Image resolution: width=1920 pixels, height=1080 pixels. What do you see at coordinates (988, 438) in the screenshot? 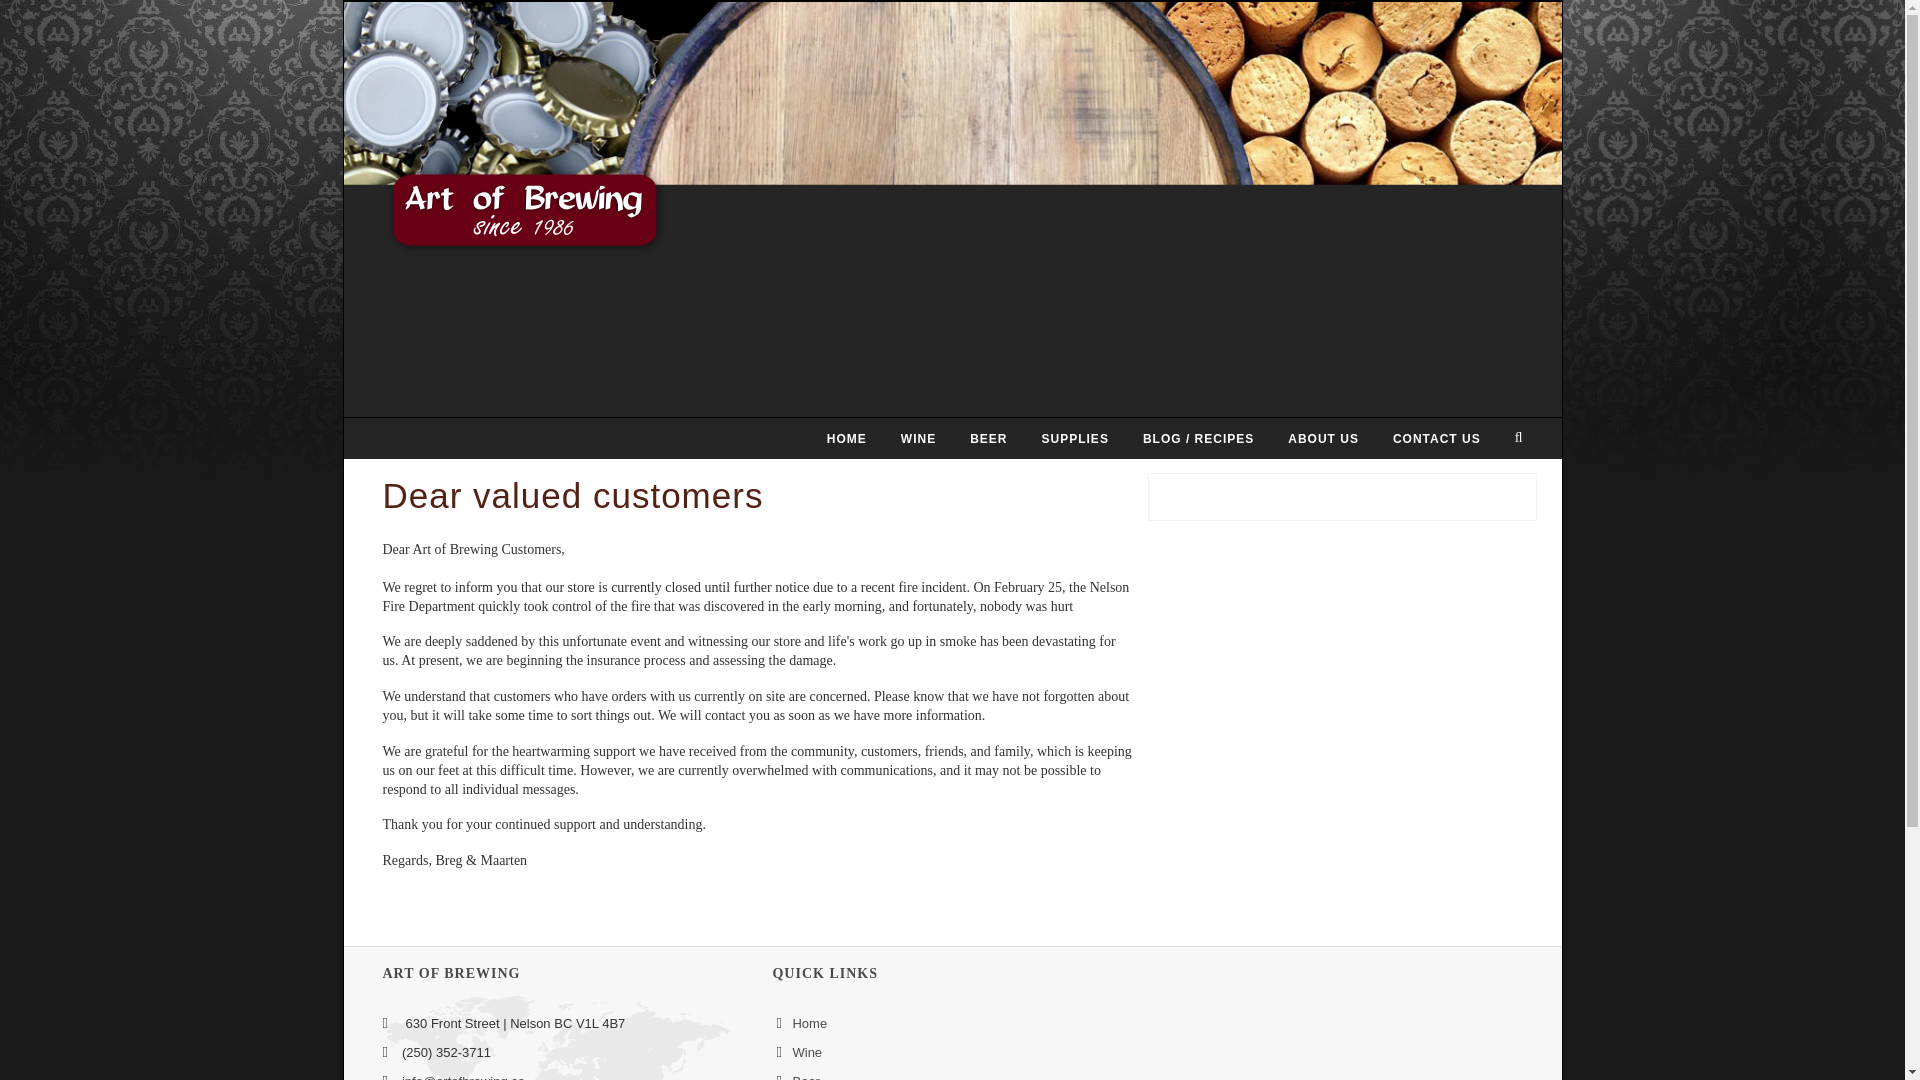
I see `BEER` at bounding box center [988, 438].